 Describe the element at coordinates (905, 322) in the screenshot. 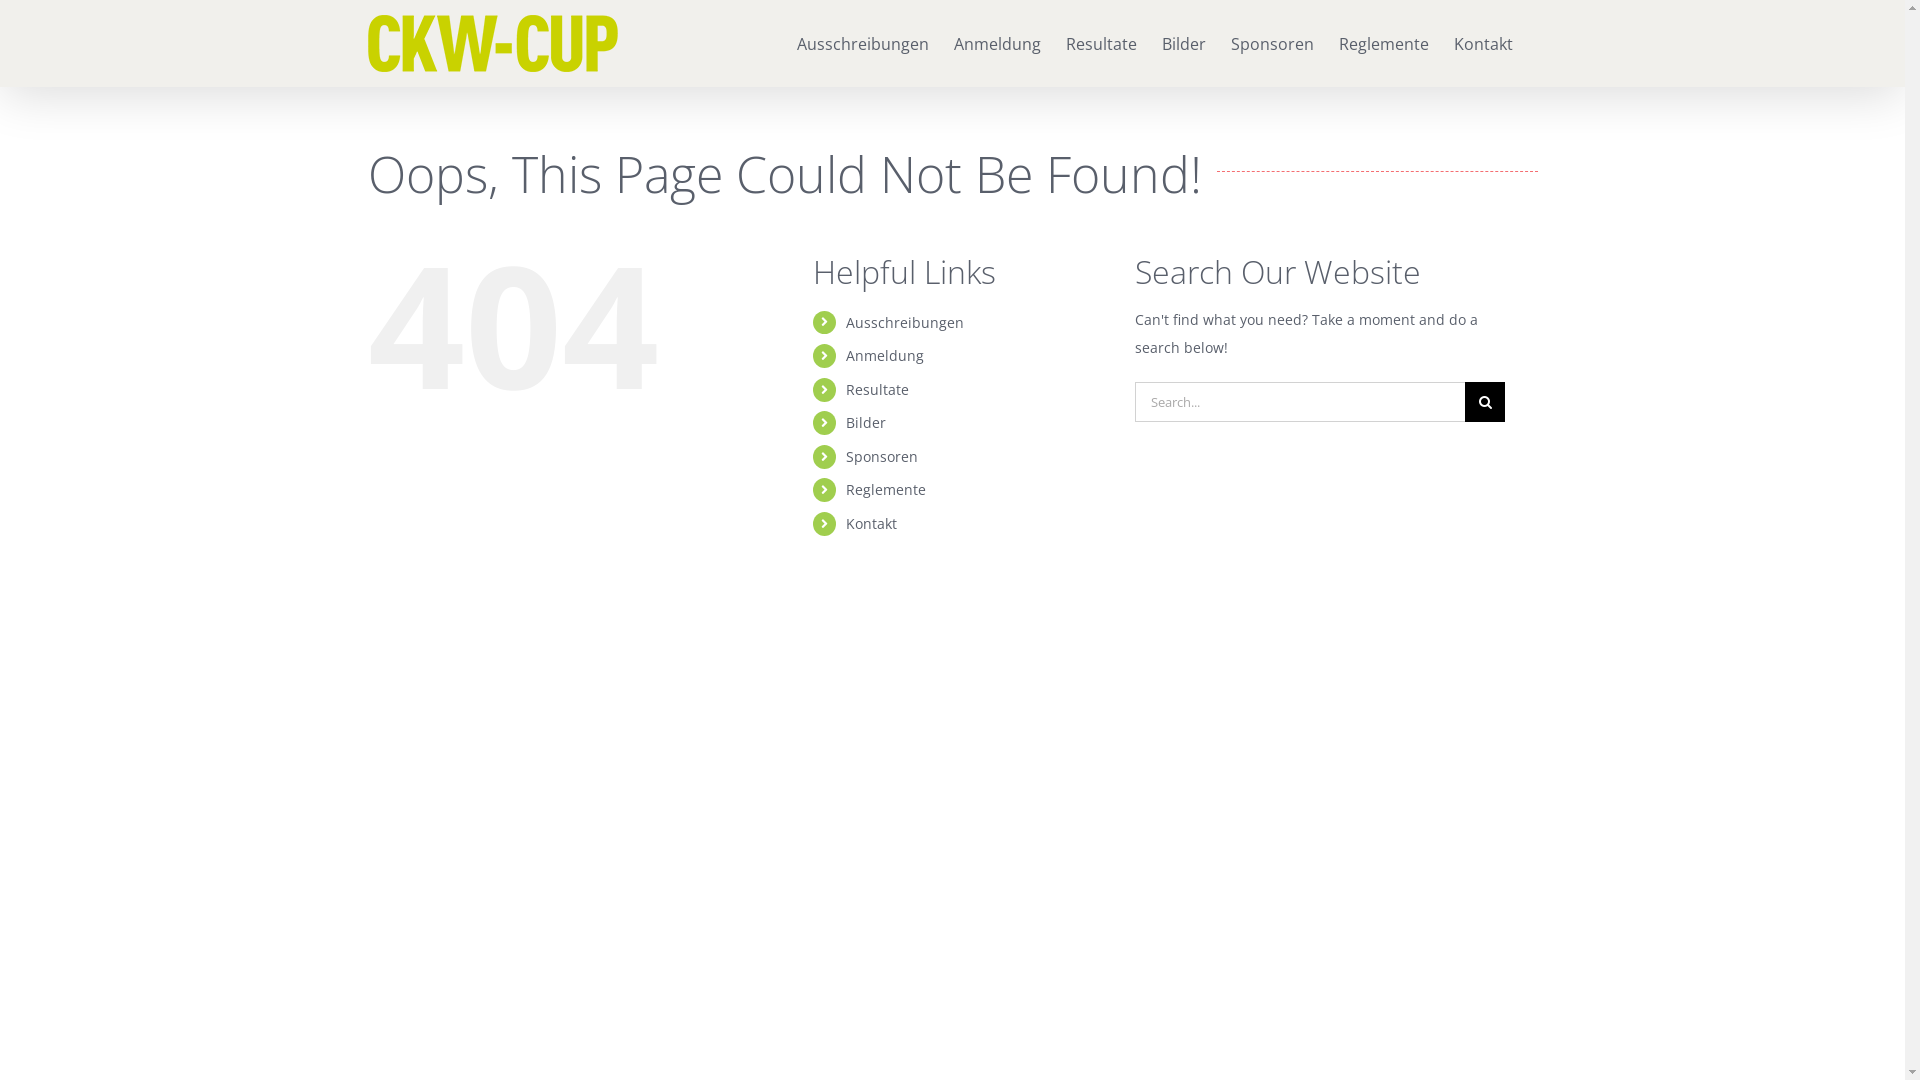

I see `Ausschreibungen` at that location.